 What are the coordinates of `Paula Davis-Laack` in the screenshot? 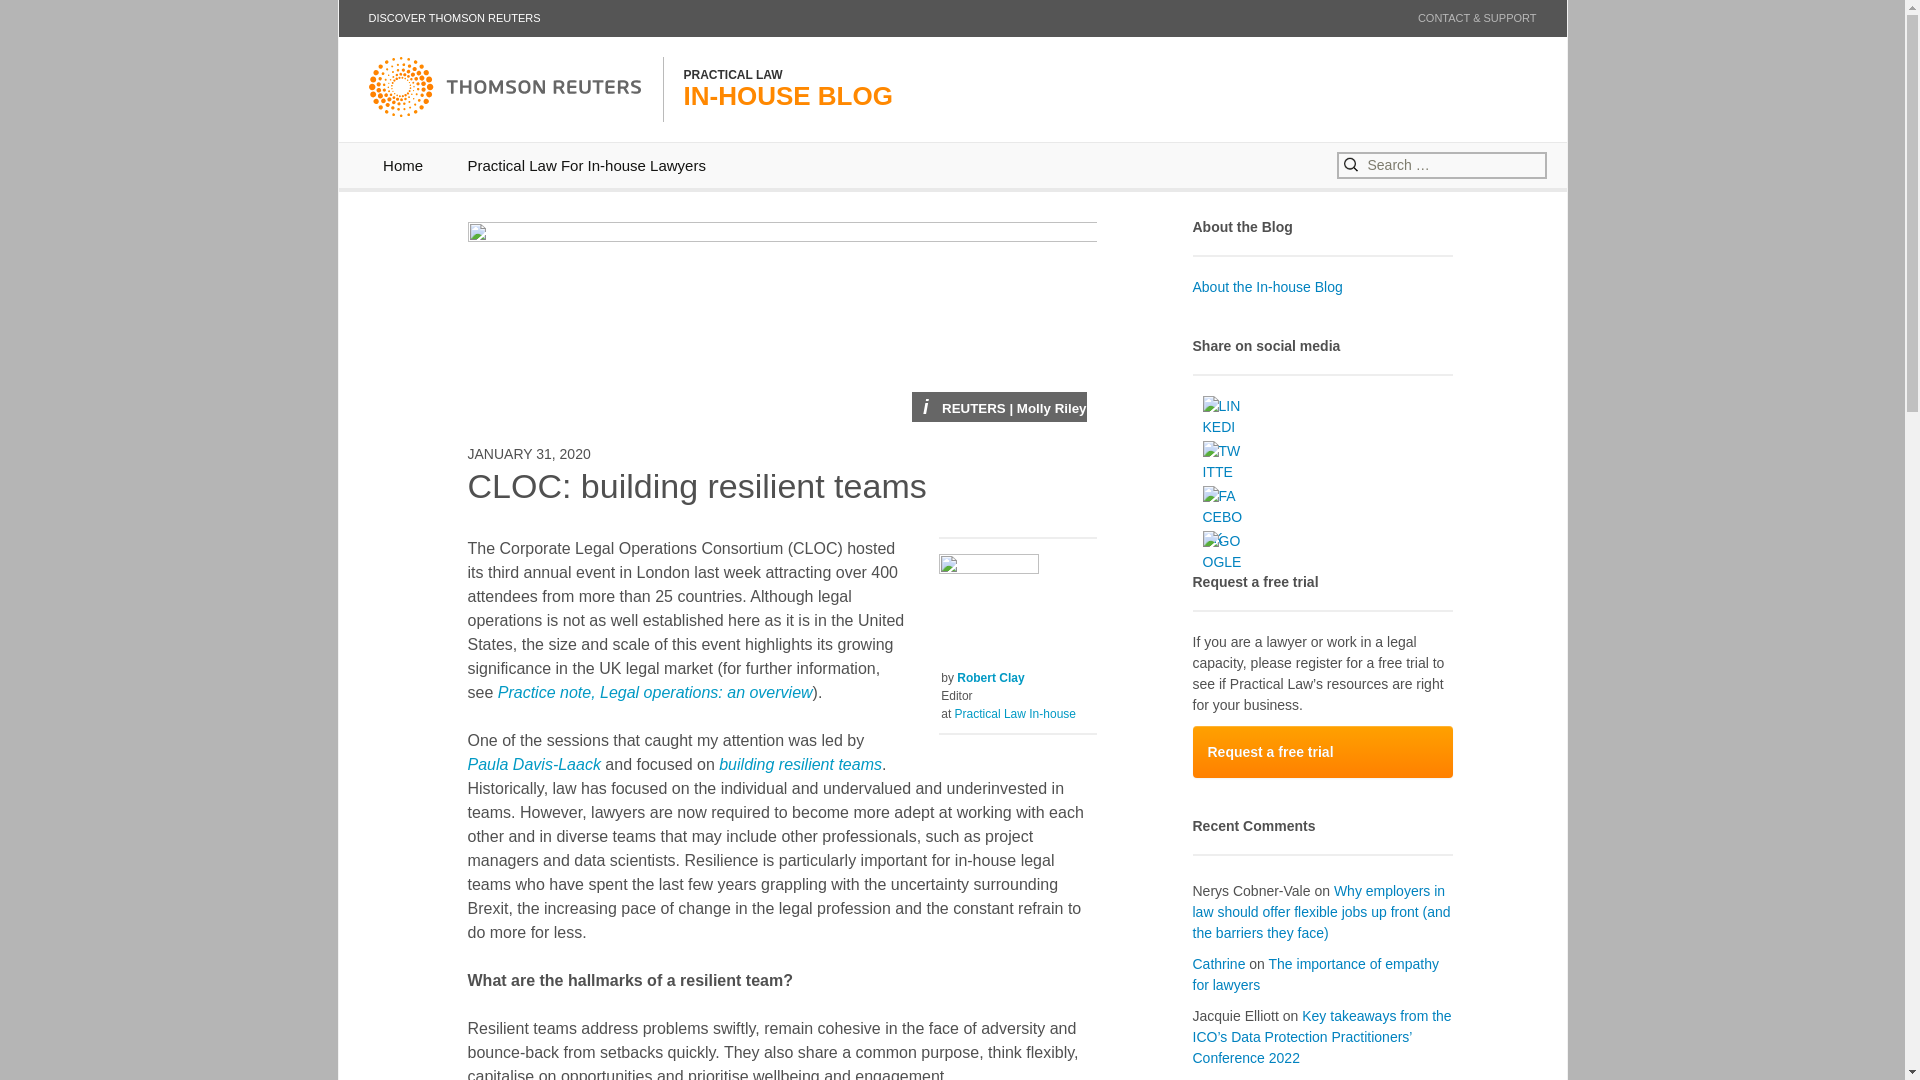 It's located at (990, 677).